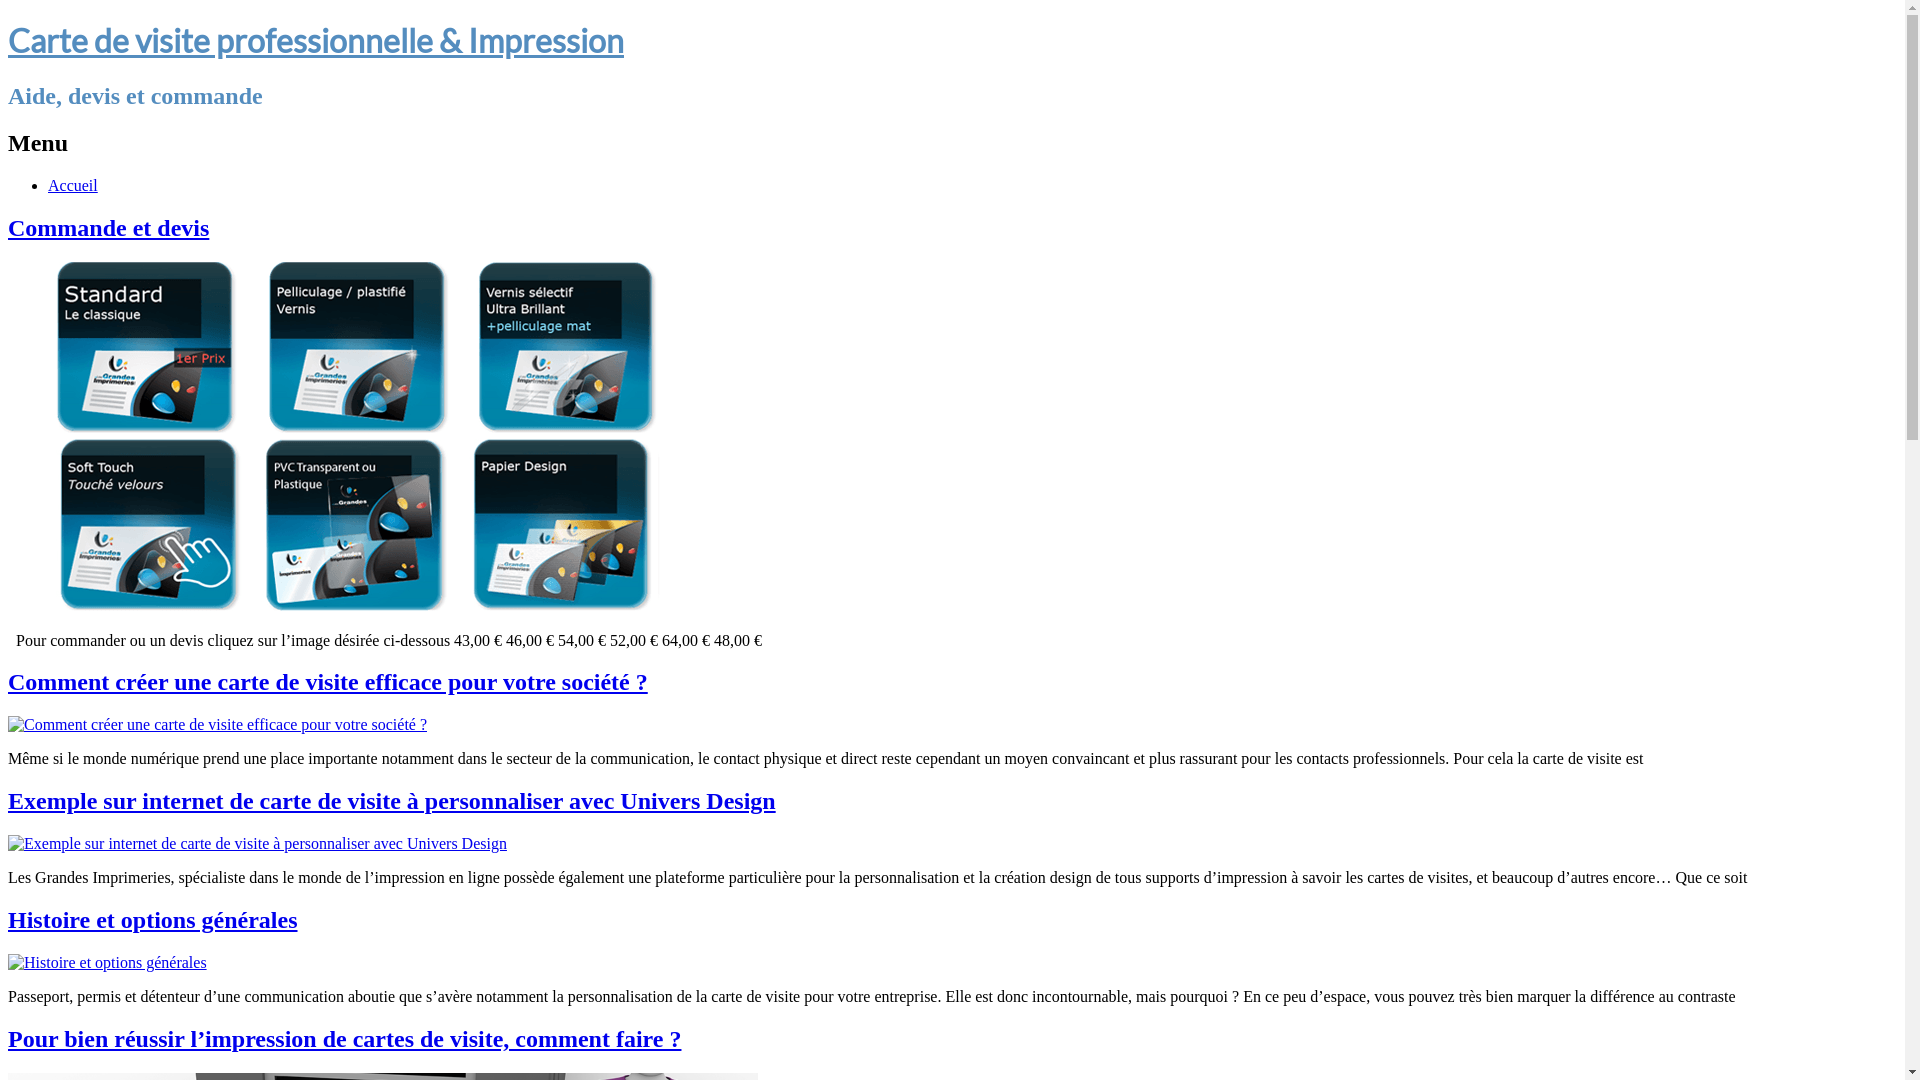  Describe the element at coordinates (375, 606) in the screenshot. I see `Commande et devis` at that location.